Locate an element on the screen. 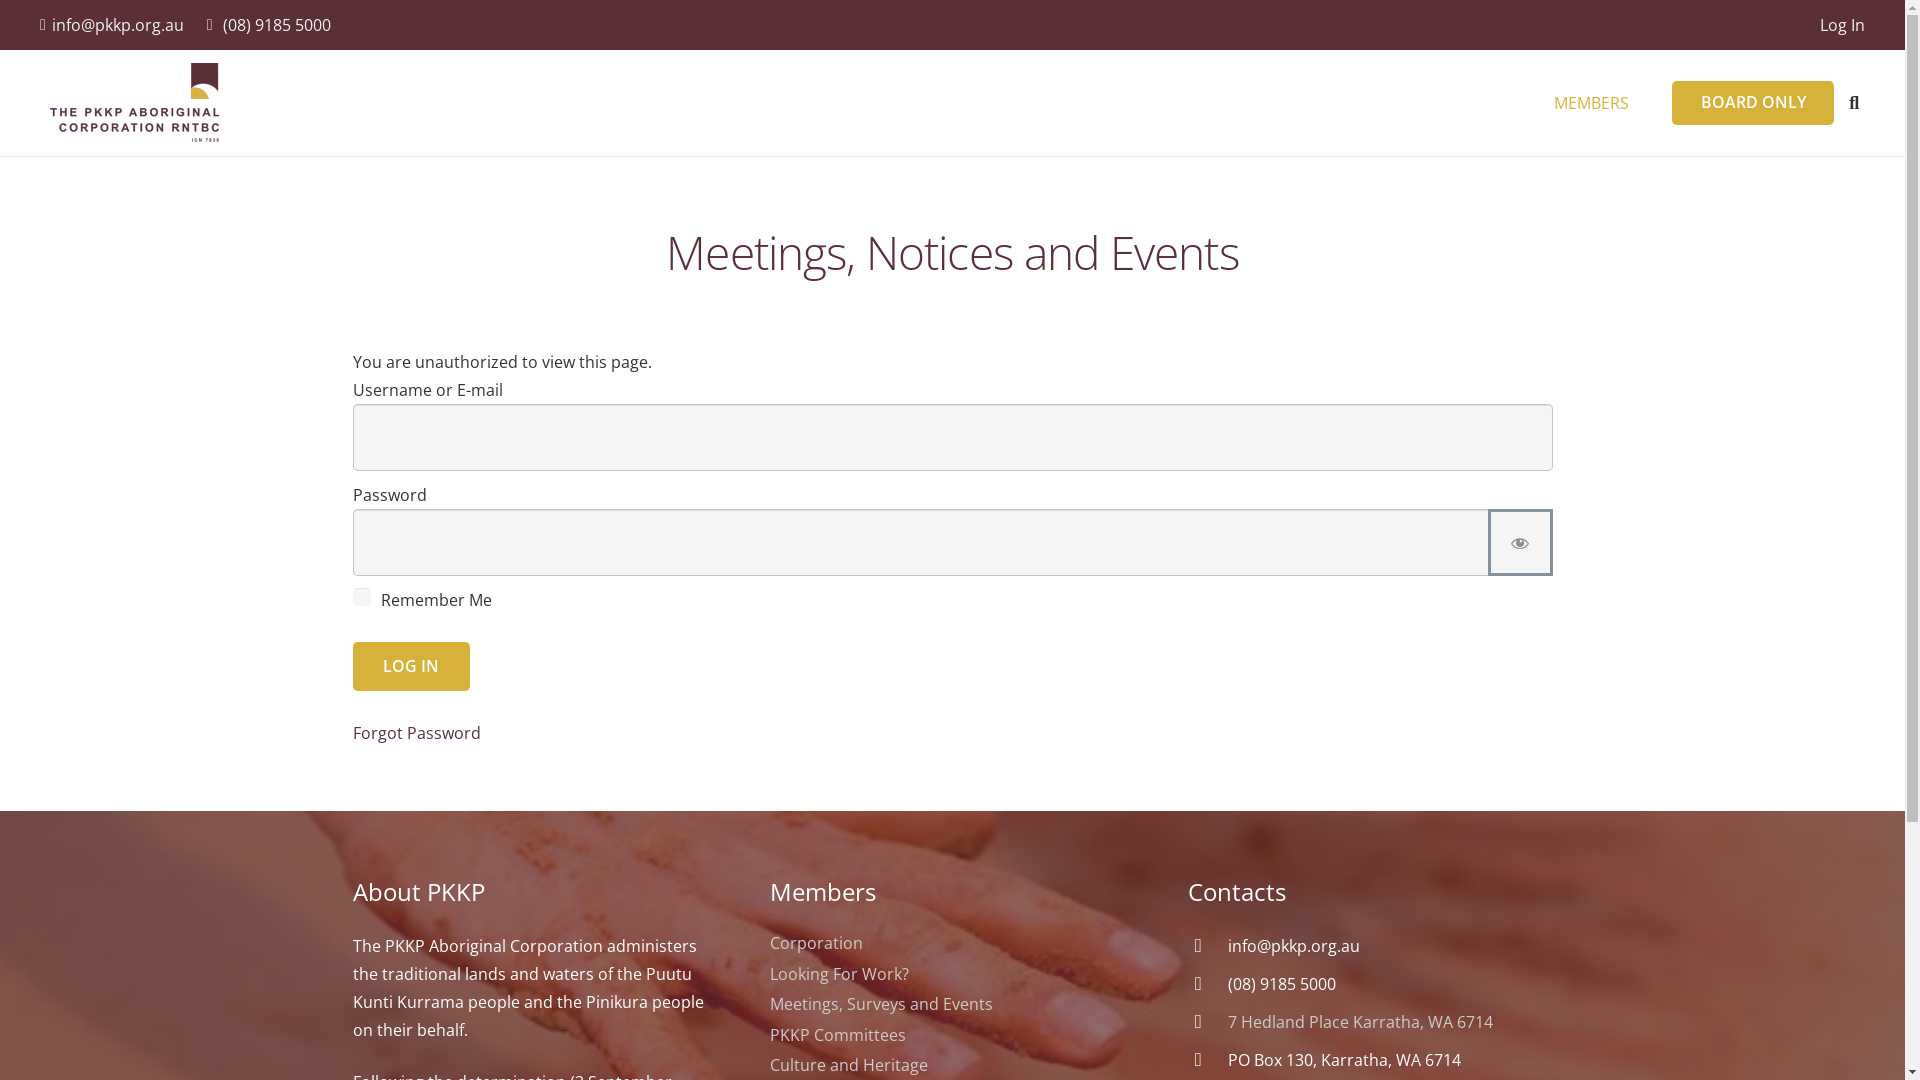 The width and height of the screenshot is (1920, 1080). Forgot Password is located at coordinates (416, 733).